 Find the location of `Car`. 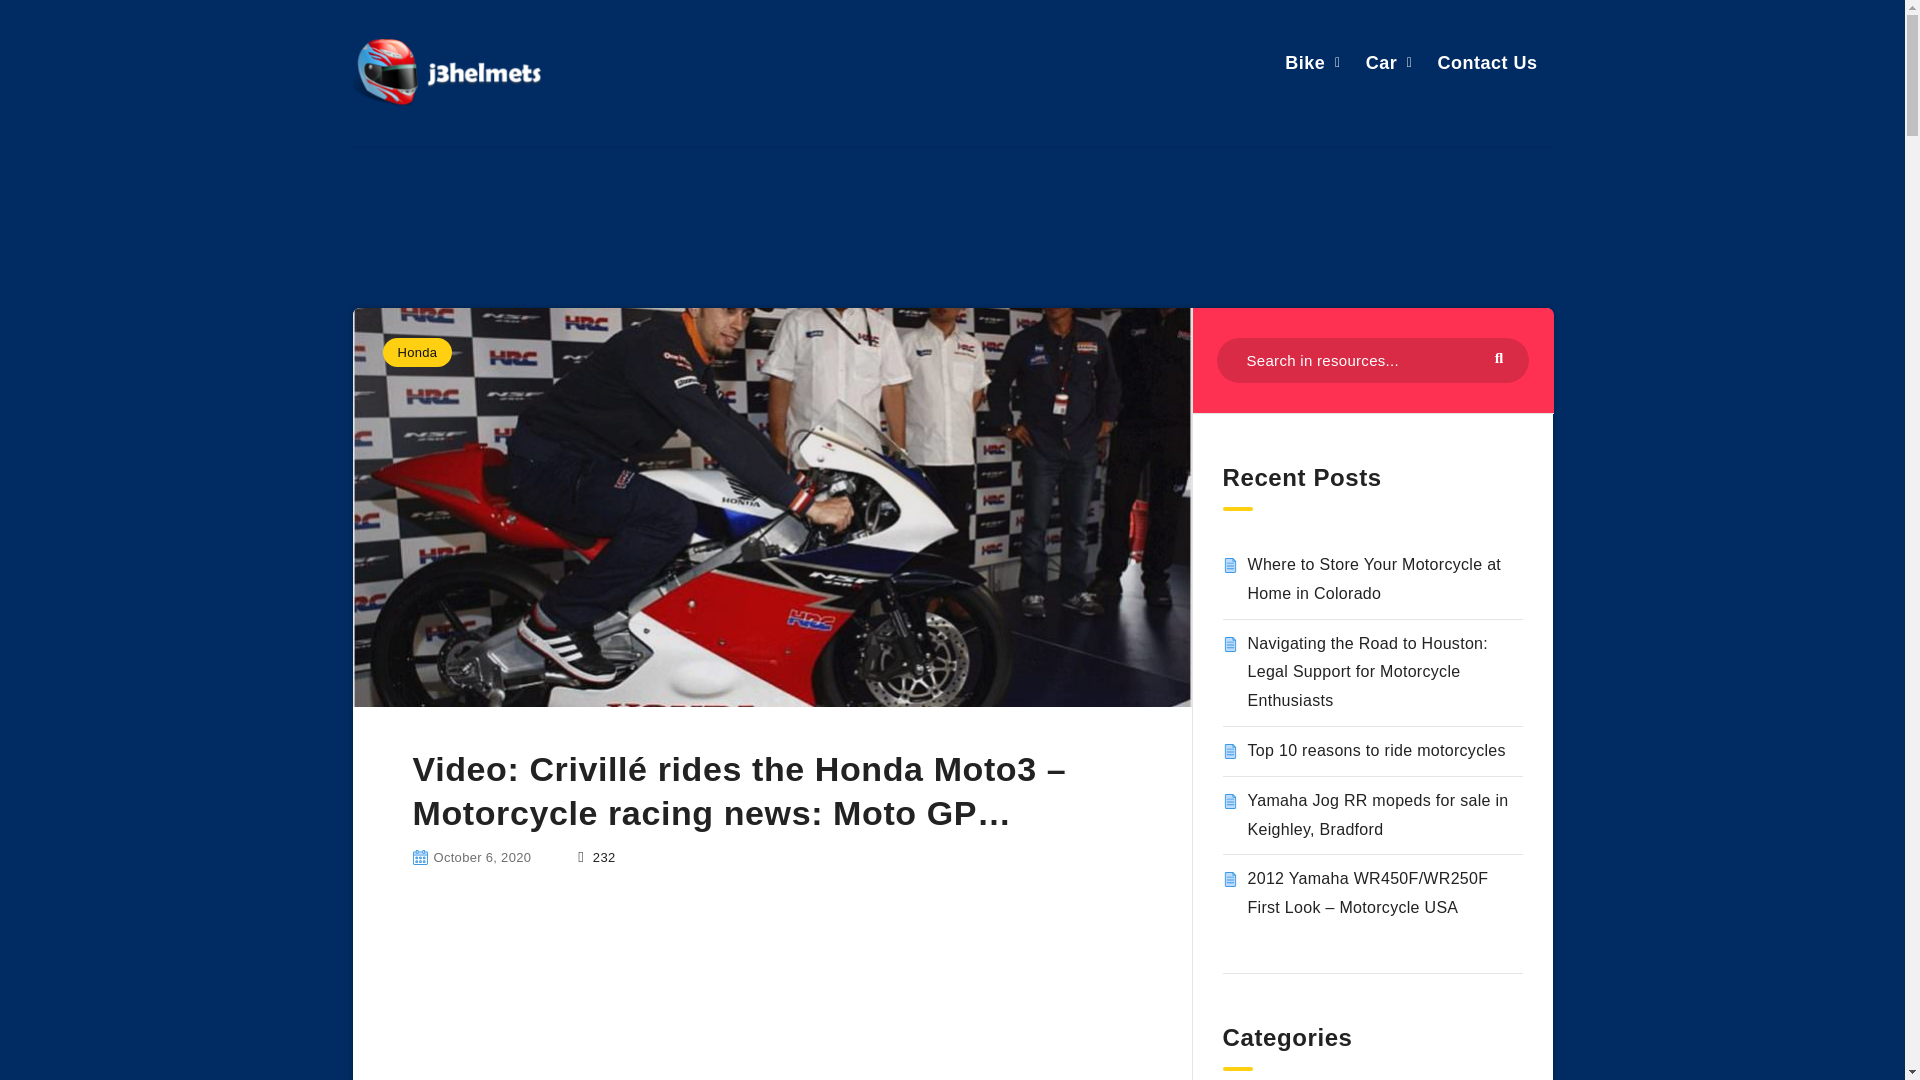

Car is located at coordinates (1381, 62).